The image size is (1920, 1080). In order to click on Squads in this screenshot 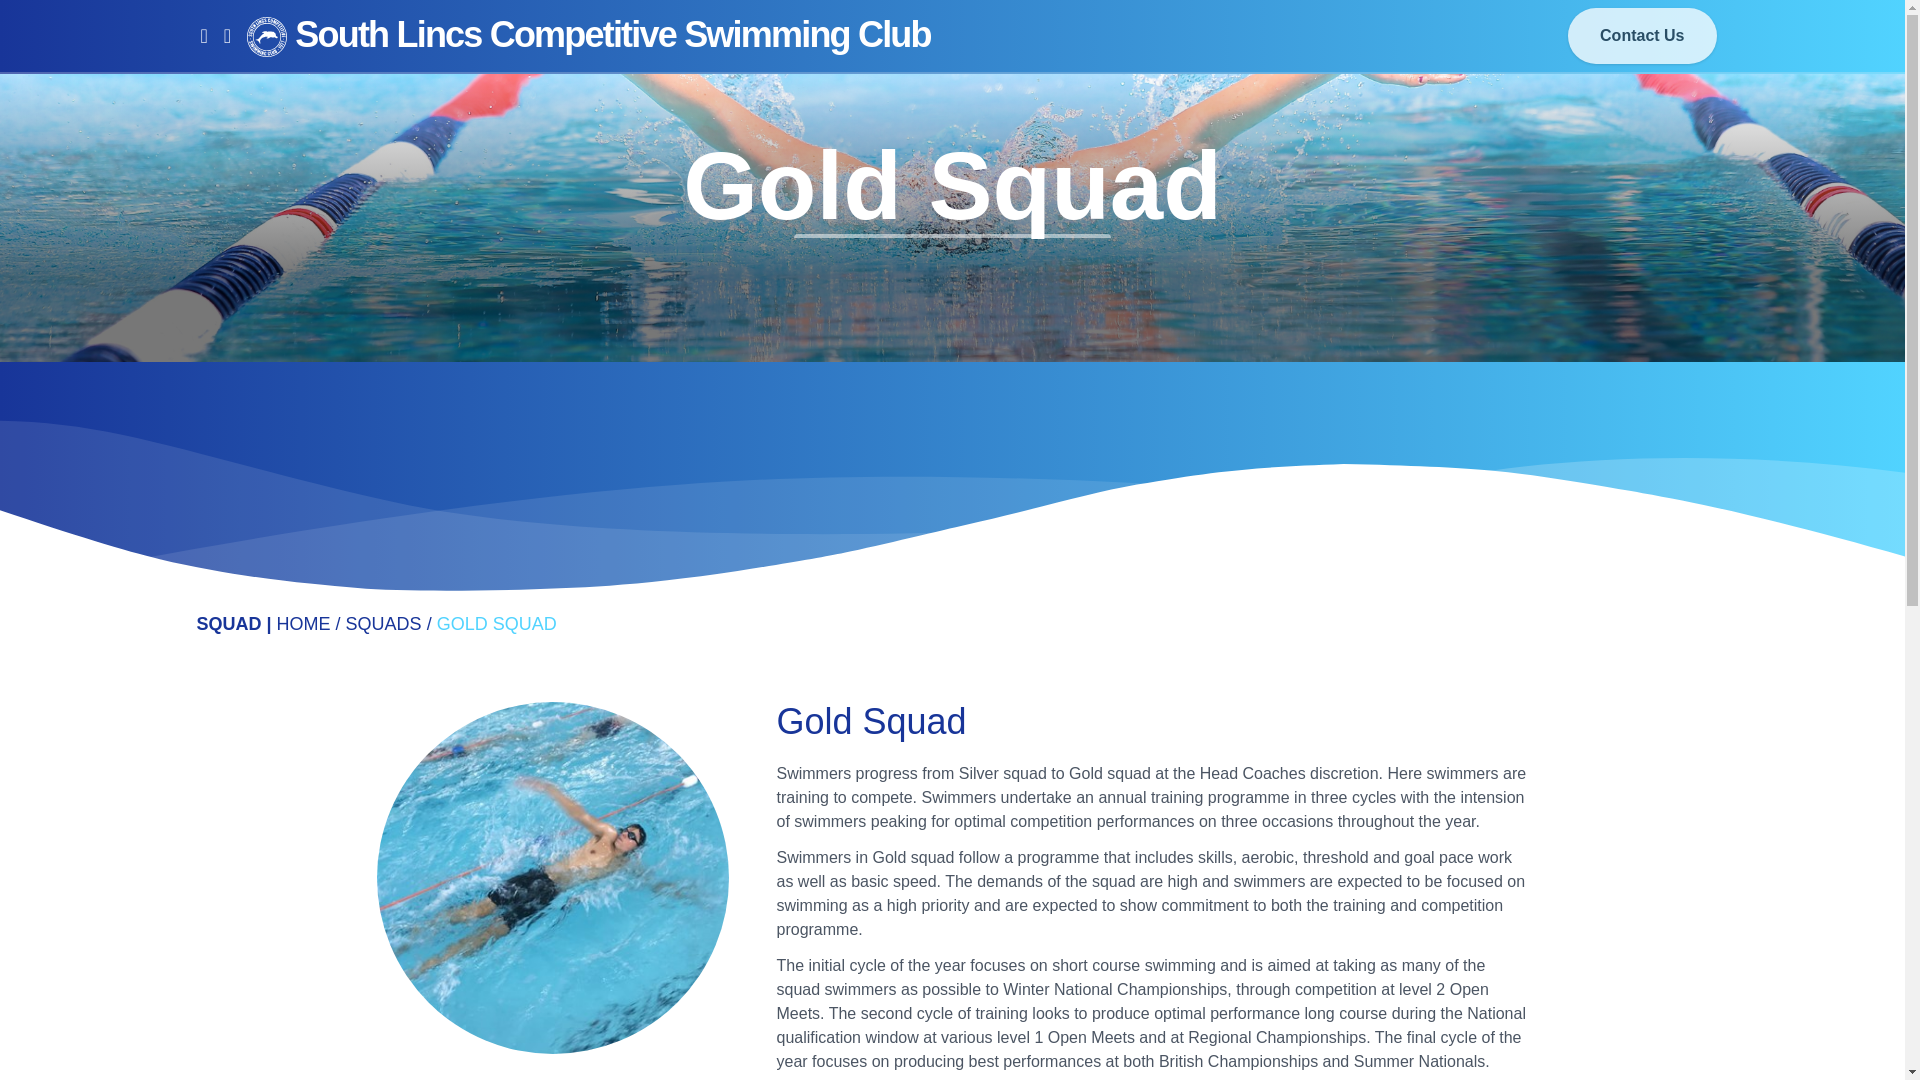, I will do `click(244, 24)`.